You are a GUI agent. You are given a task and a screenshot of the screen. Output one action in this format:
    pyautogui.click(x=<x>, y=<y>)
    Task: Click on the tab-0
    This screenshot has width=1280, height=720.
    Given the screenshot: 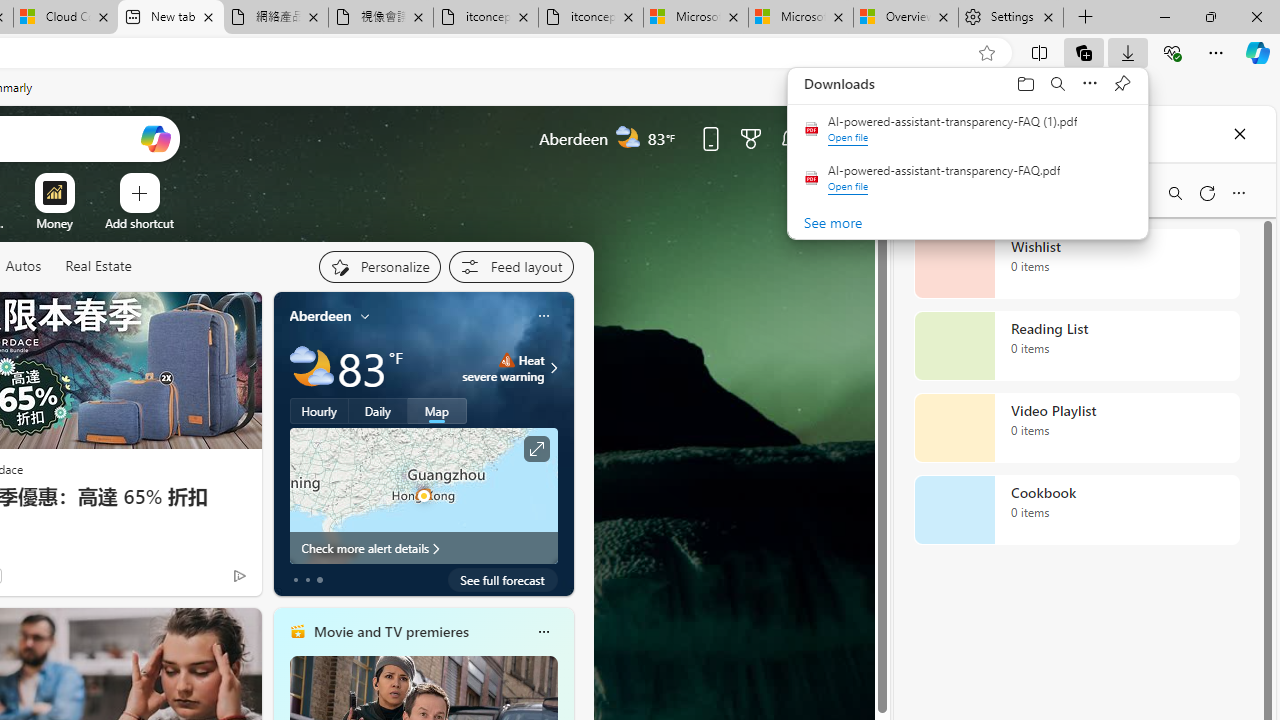 What is the action you would take?
    pyautogui.click(x=296, y=580)
    